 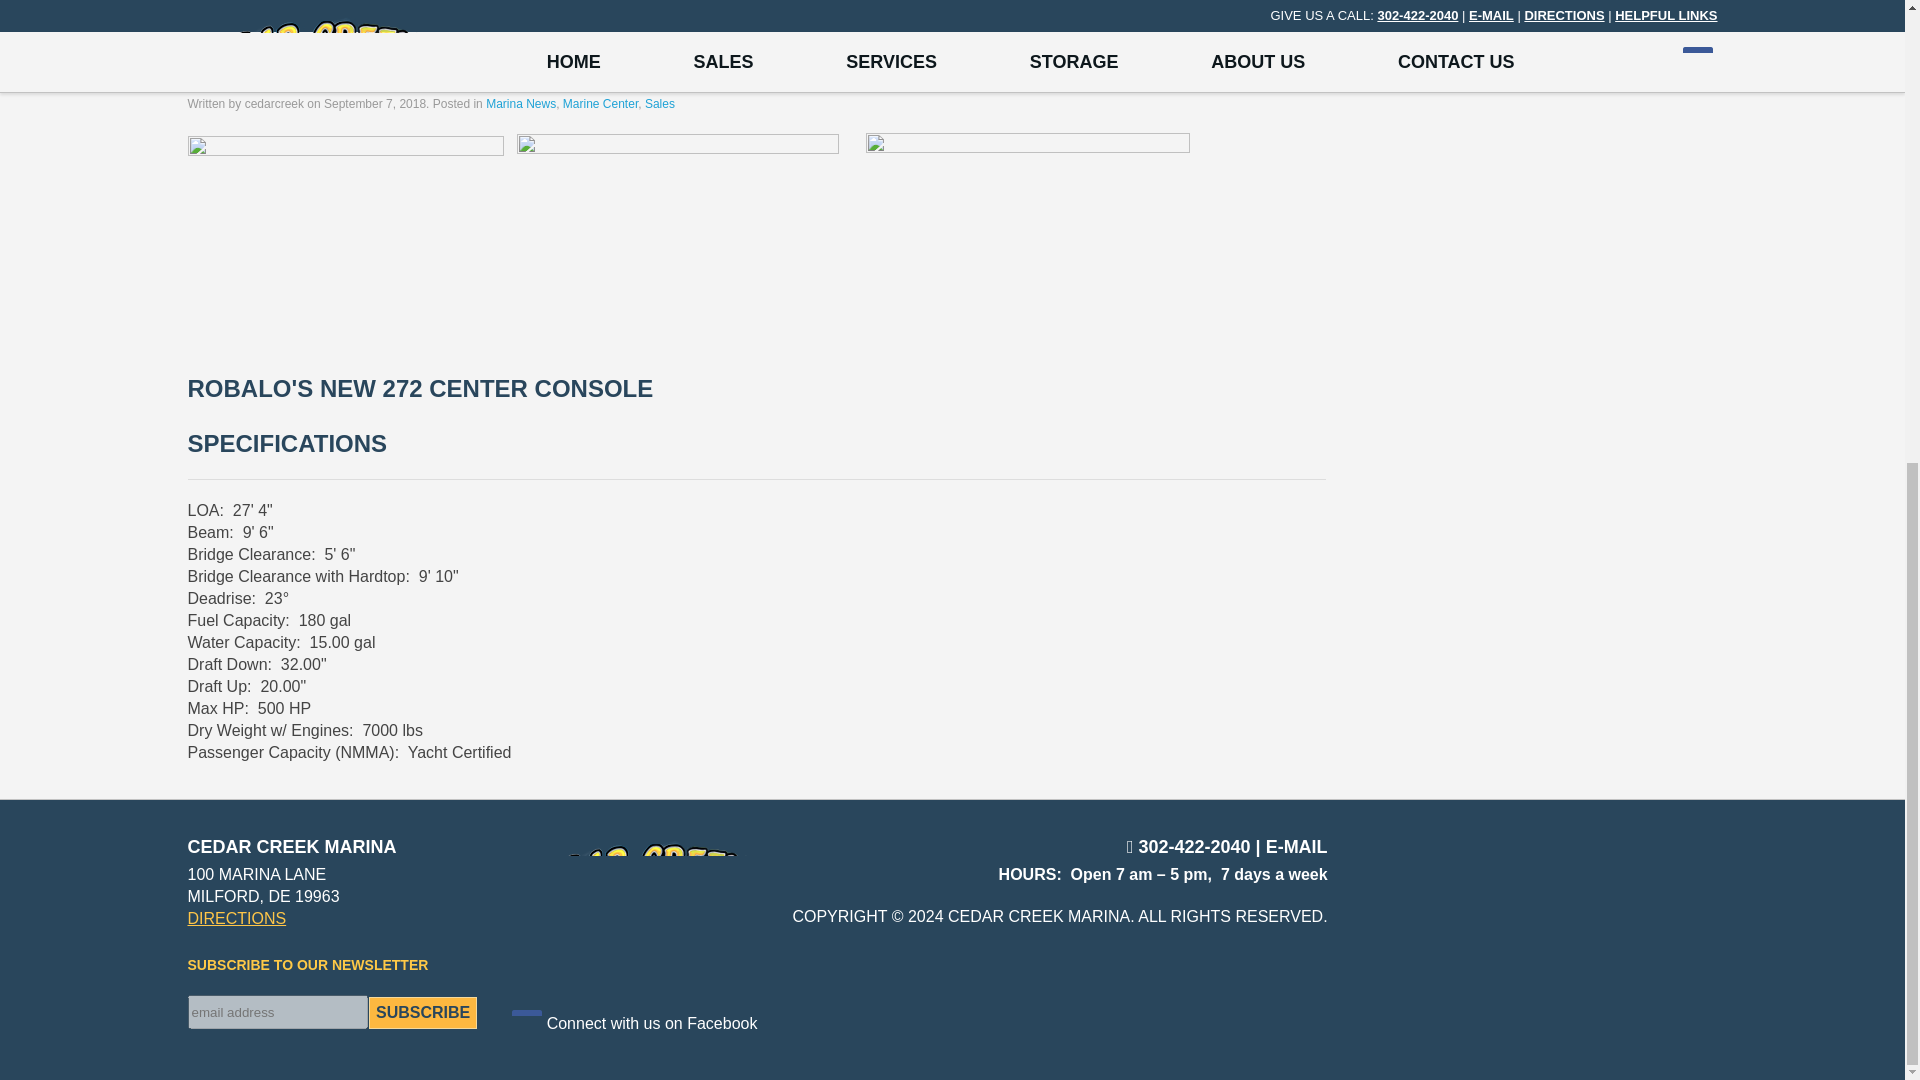 I want to click on Click Here to visit Techno Goober's website, so click(x=1281, y=988).